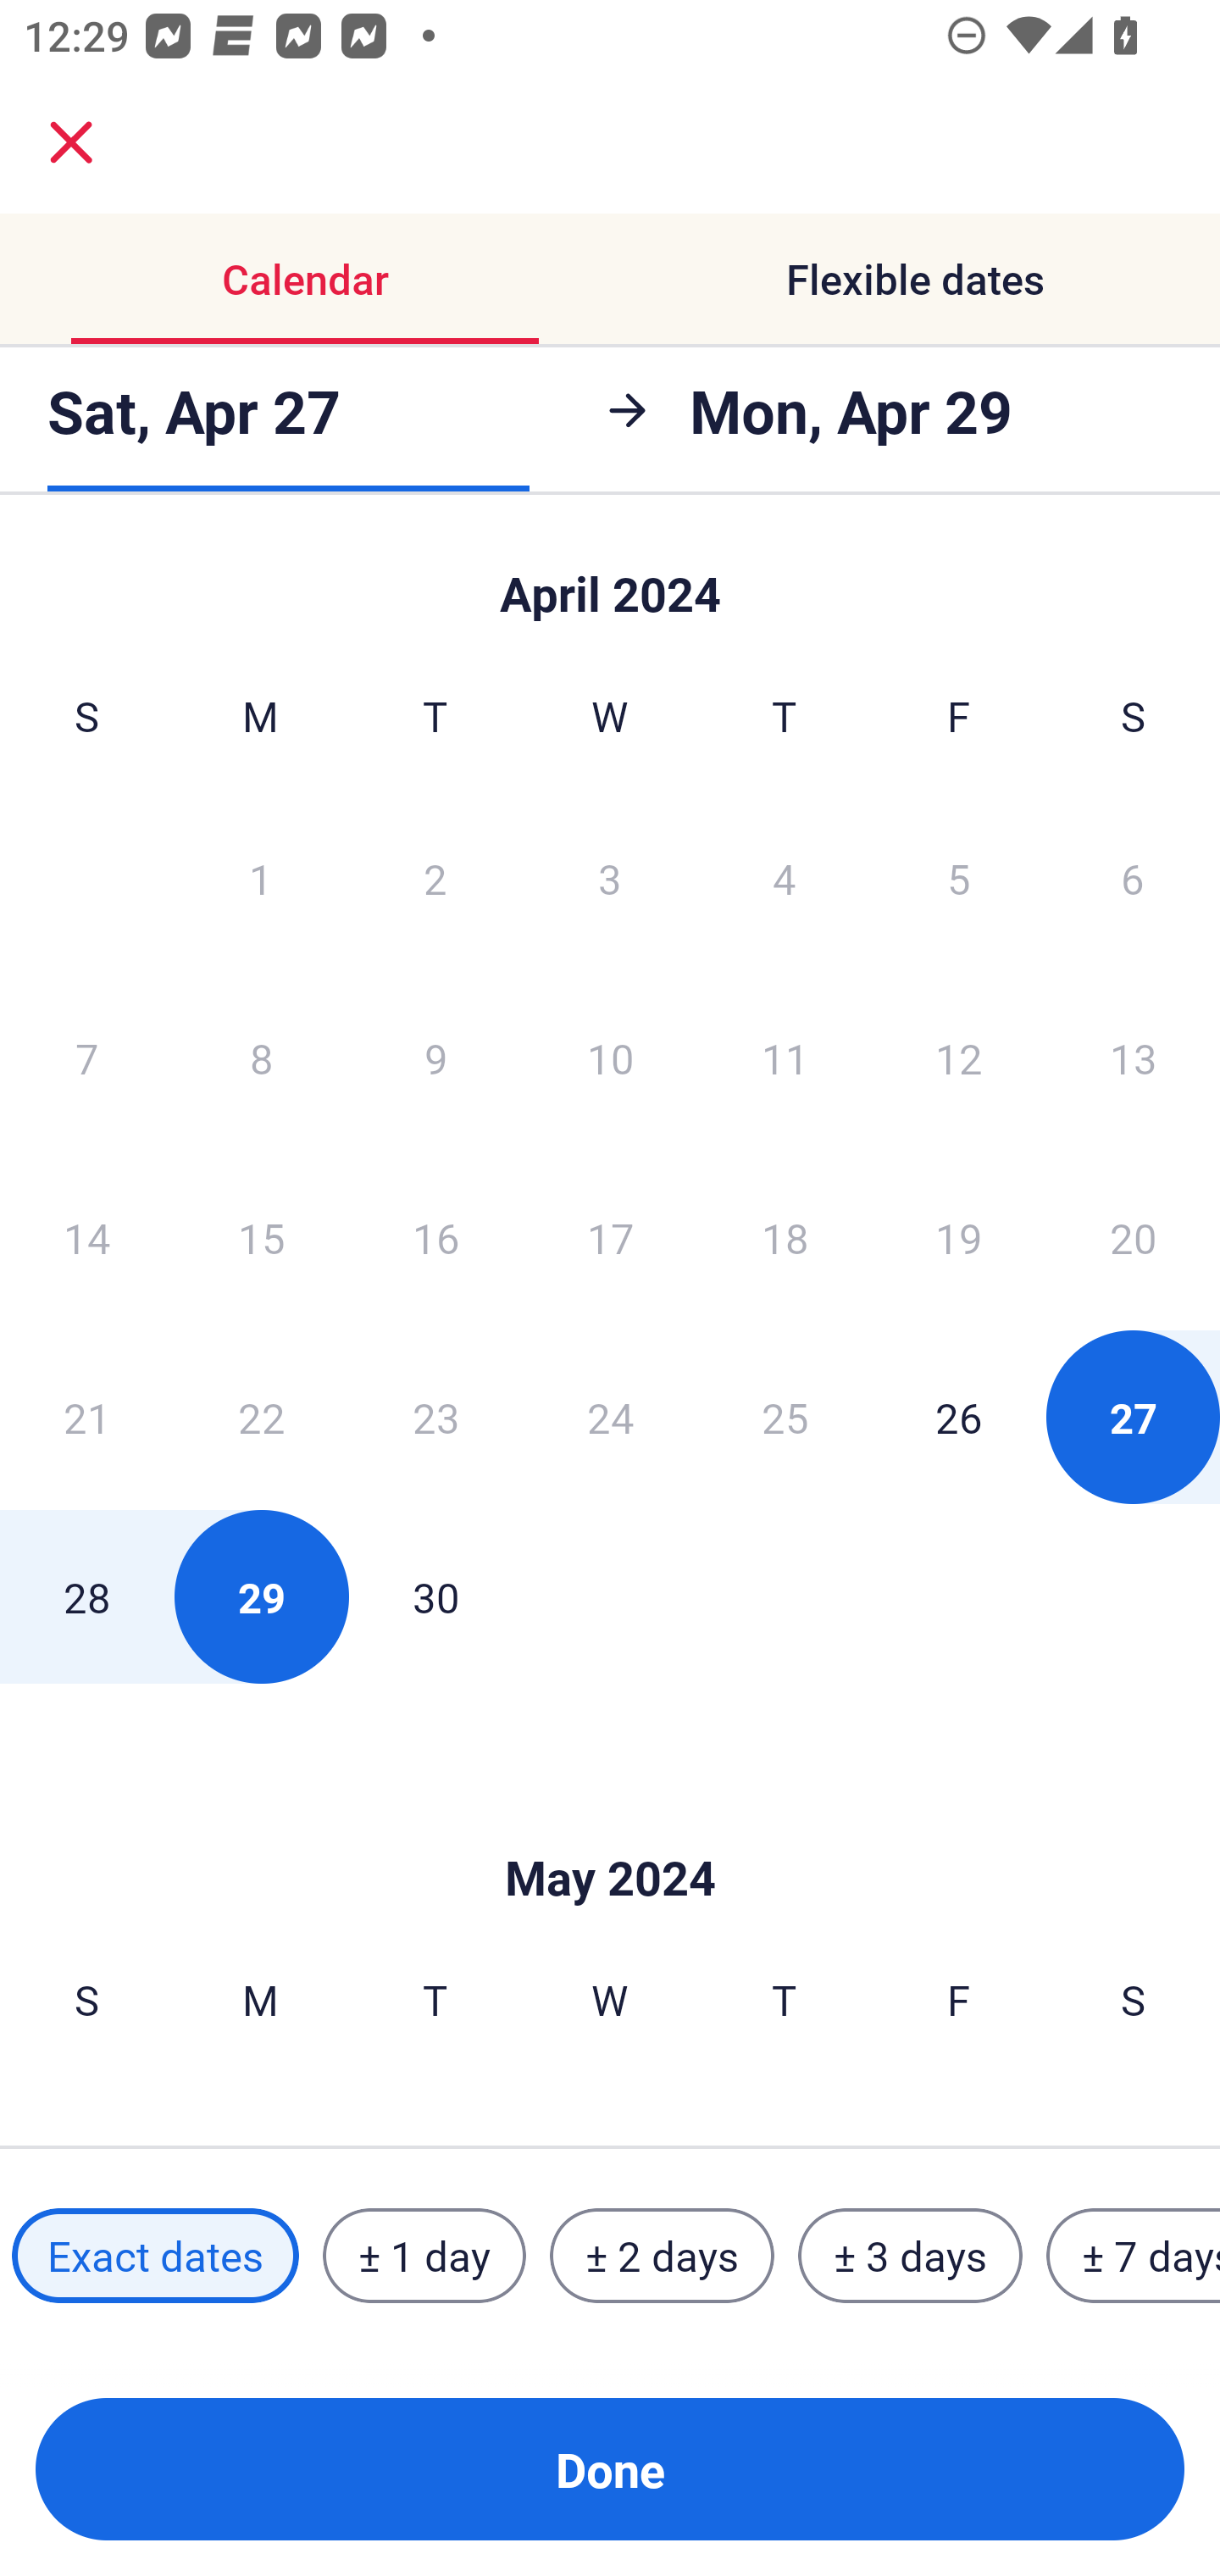 Image resolution: width=1220 pixels, height=2576 pixels. What do you see at coordinates (959, 1417) in the screenshot?
I see `26 Friday, April 26, 2024` at bounding box center [959, 1417].